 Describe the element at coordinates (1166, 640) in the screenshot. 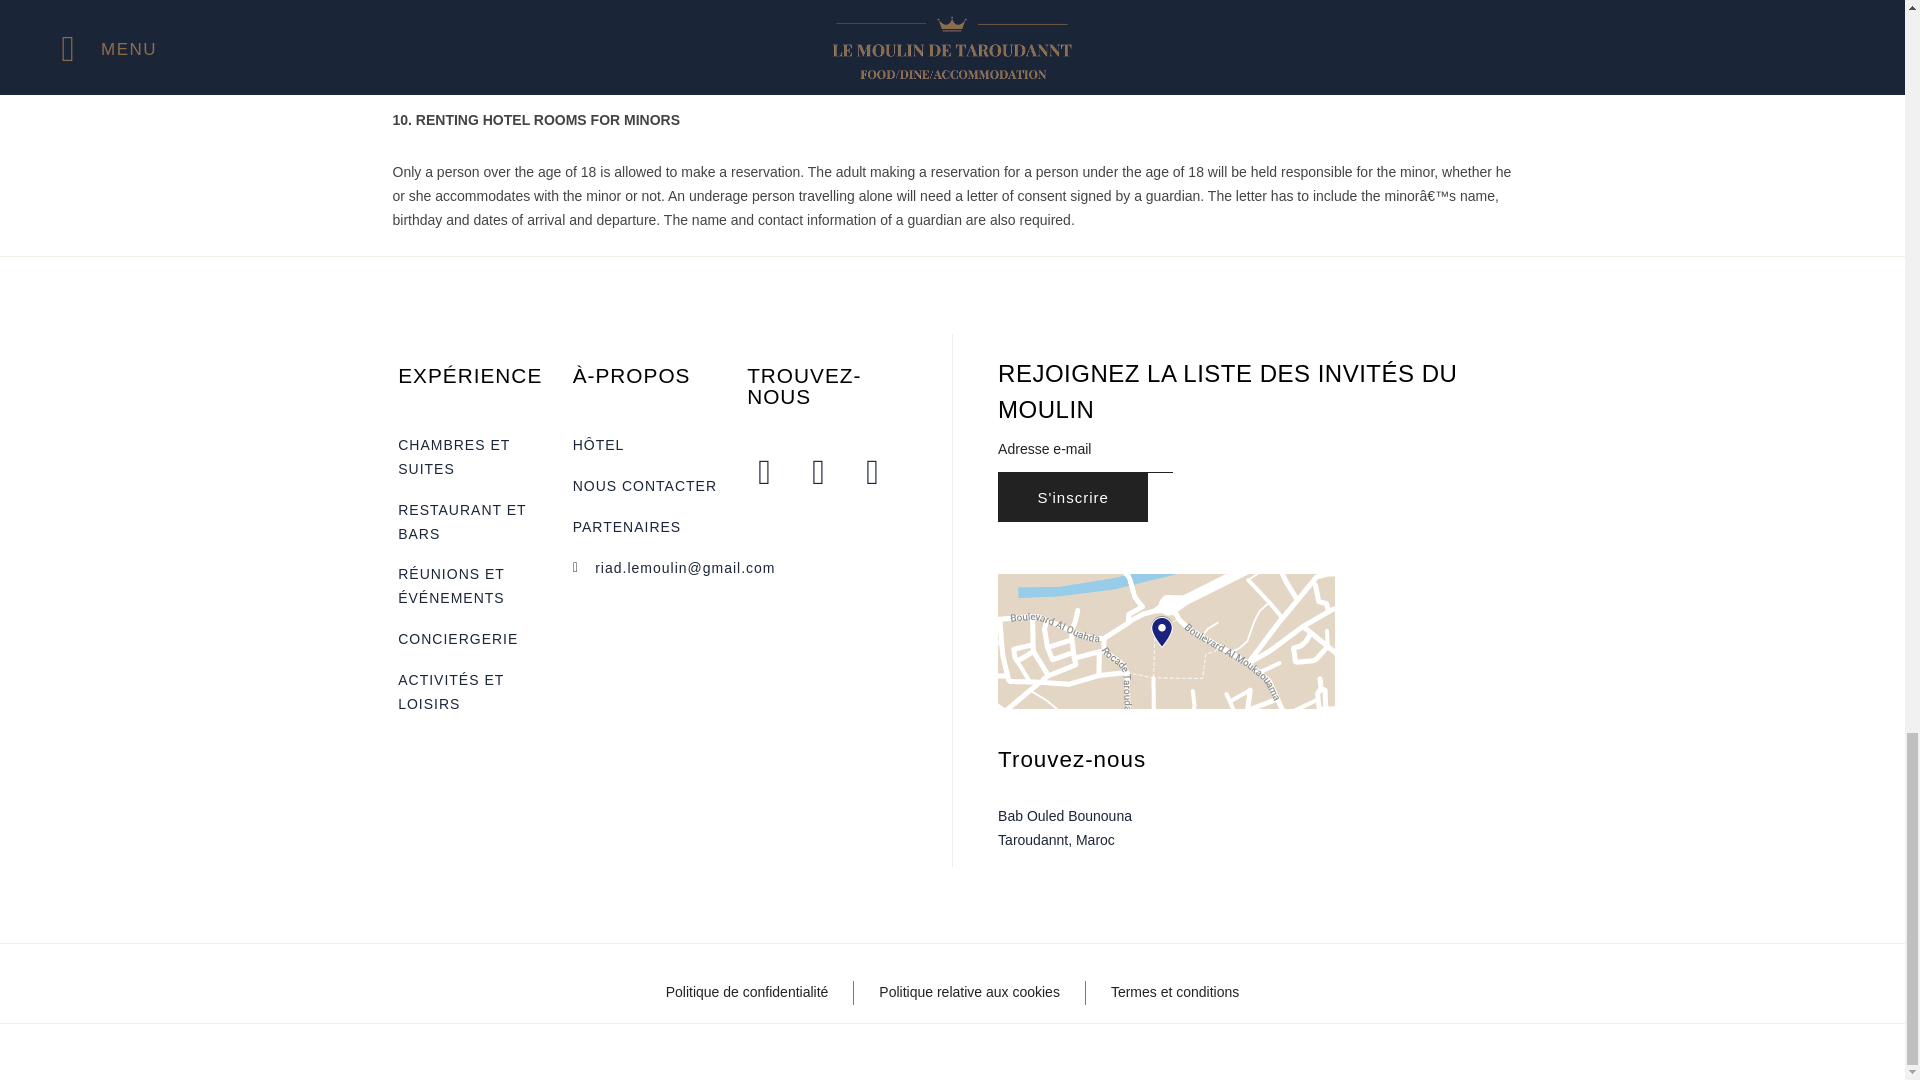

I see `hotel-le-moulin-de-taroudant-map` at that location.